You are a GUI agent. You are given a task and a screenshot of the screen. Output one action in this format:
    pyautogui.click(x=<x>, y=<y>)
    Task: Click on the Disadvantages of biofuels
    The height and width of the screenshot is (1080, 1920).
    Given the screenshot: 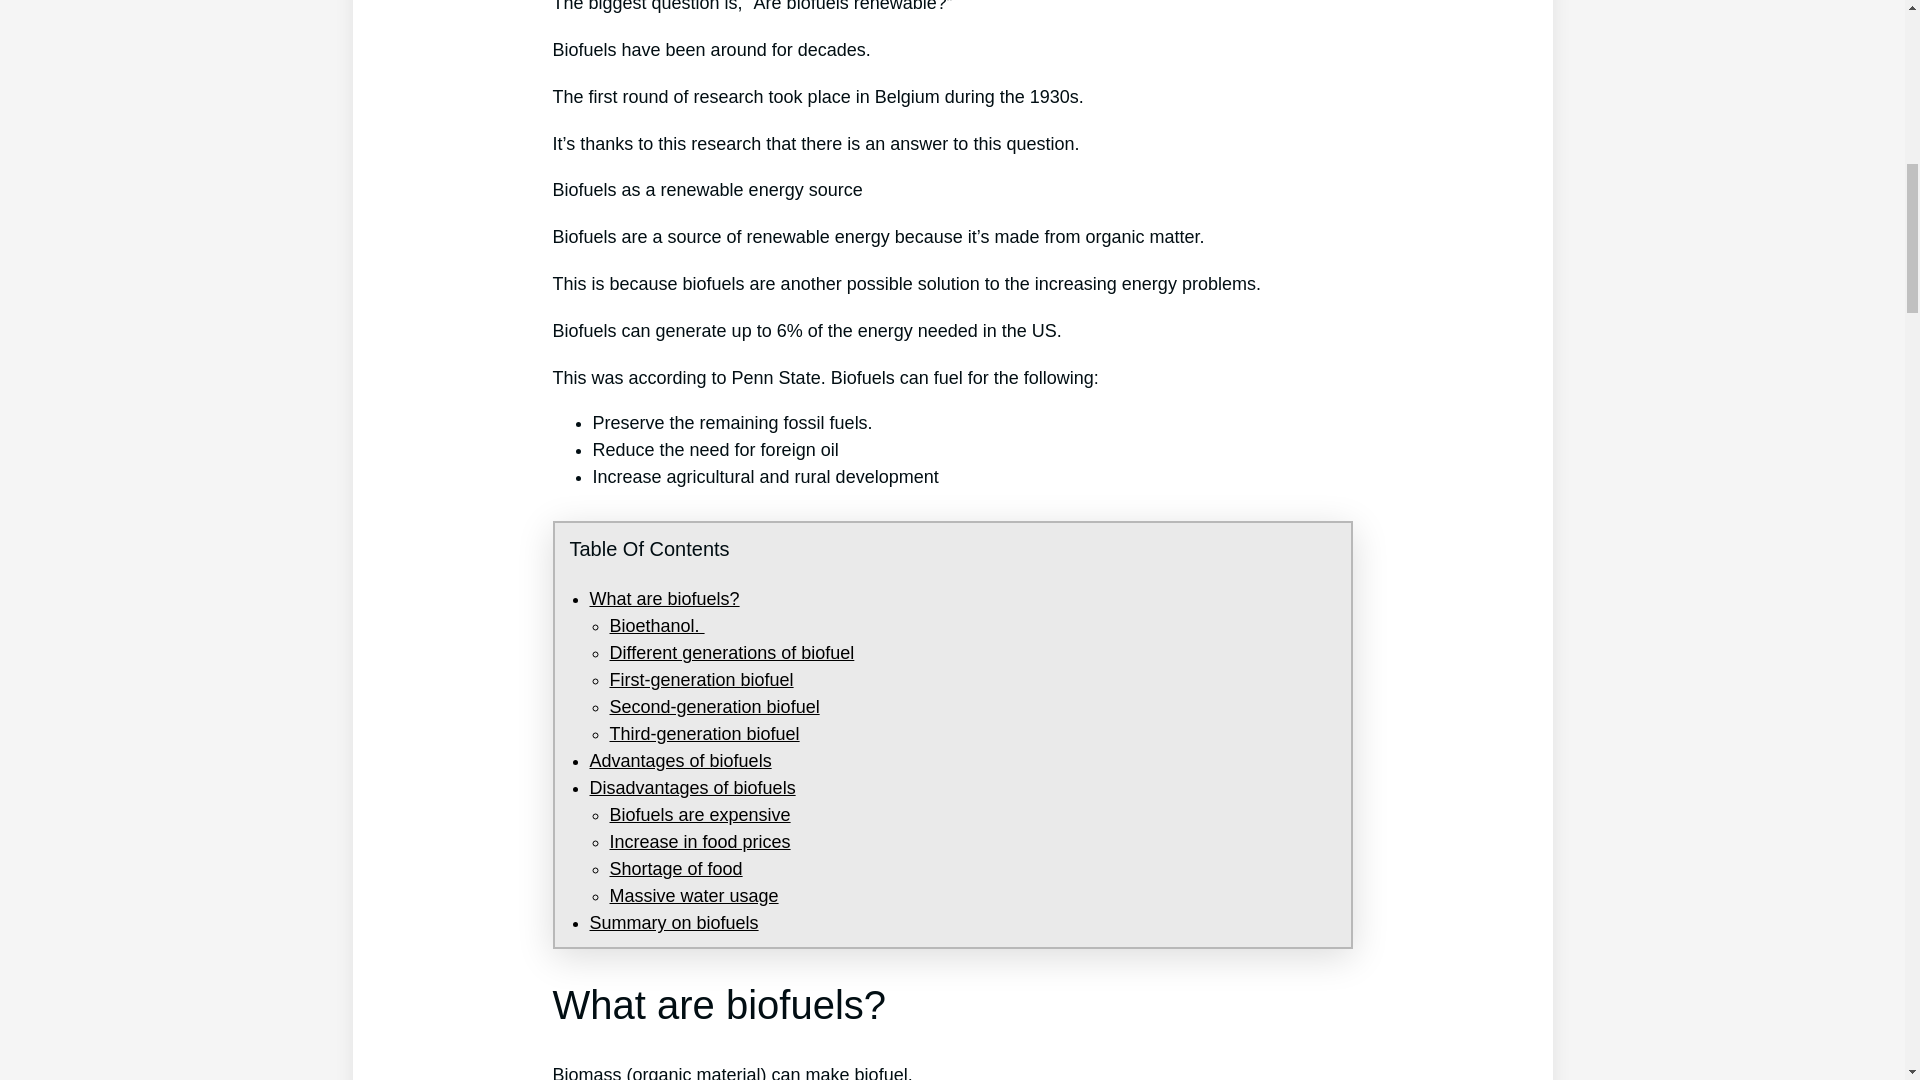 What is the action you would take?
    pyautogui.click(x=692, y=788)
    